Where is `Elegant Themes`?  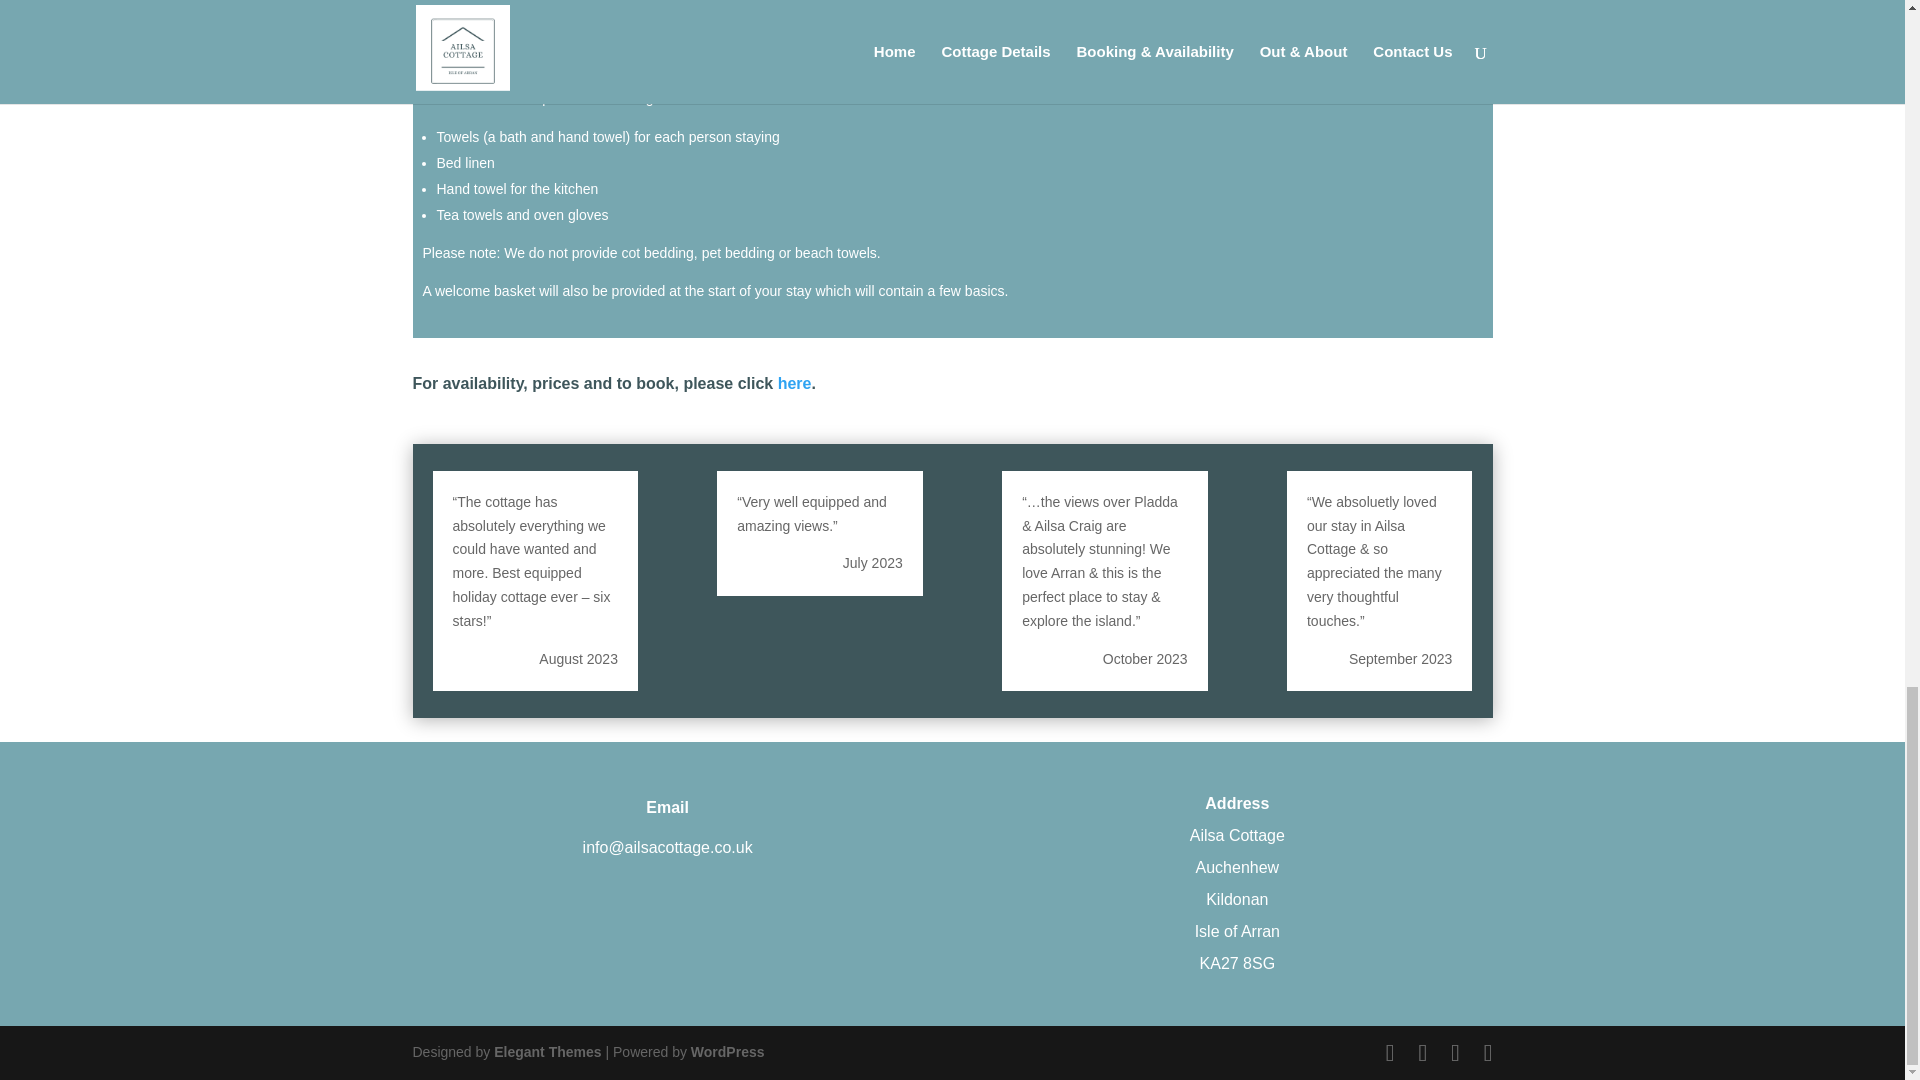 Elegant Themes is located at coordinates (546, 1052).